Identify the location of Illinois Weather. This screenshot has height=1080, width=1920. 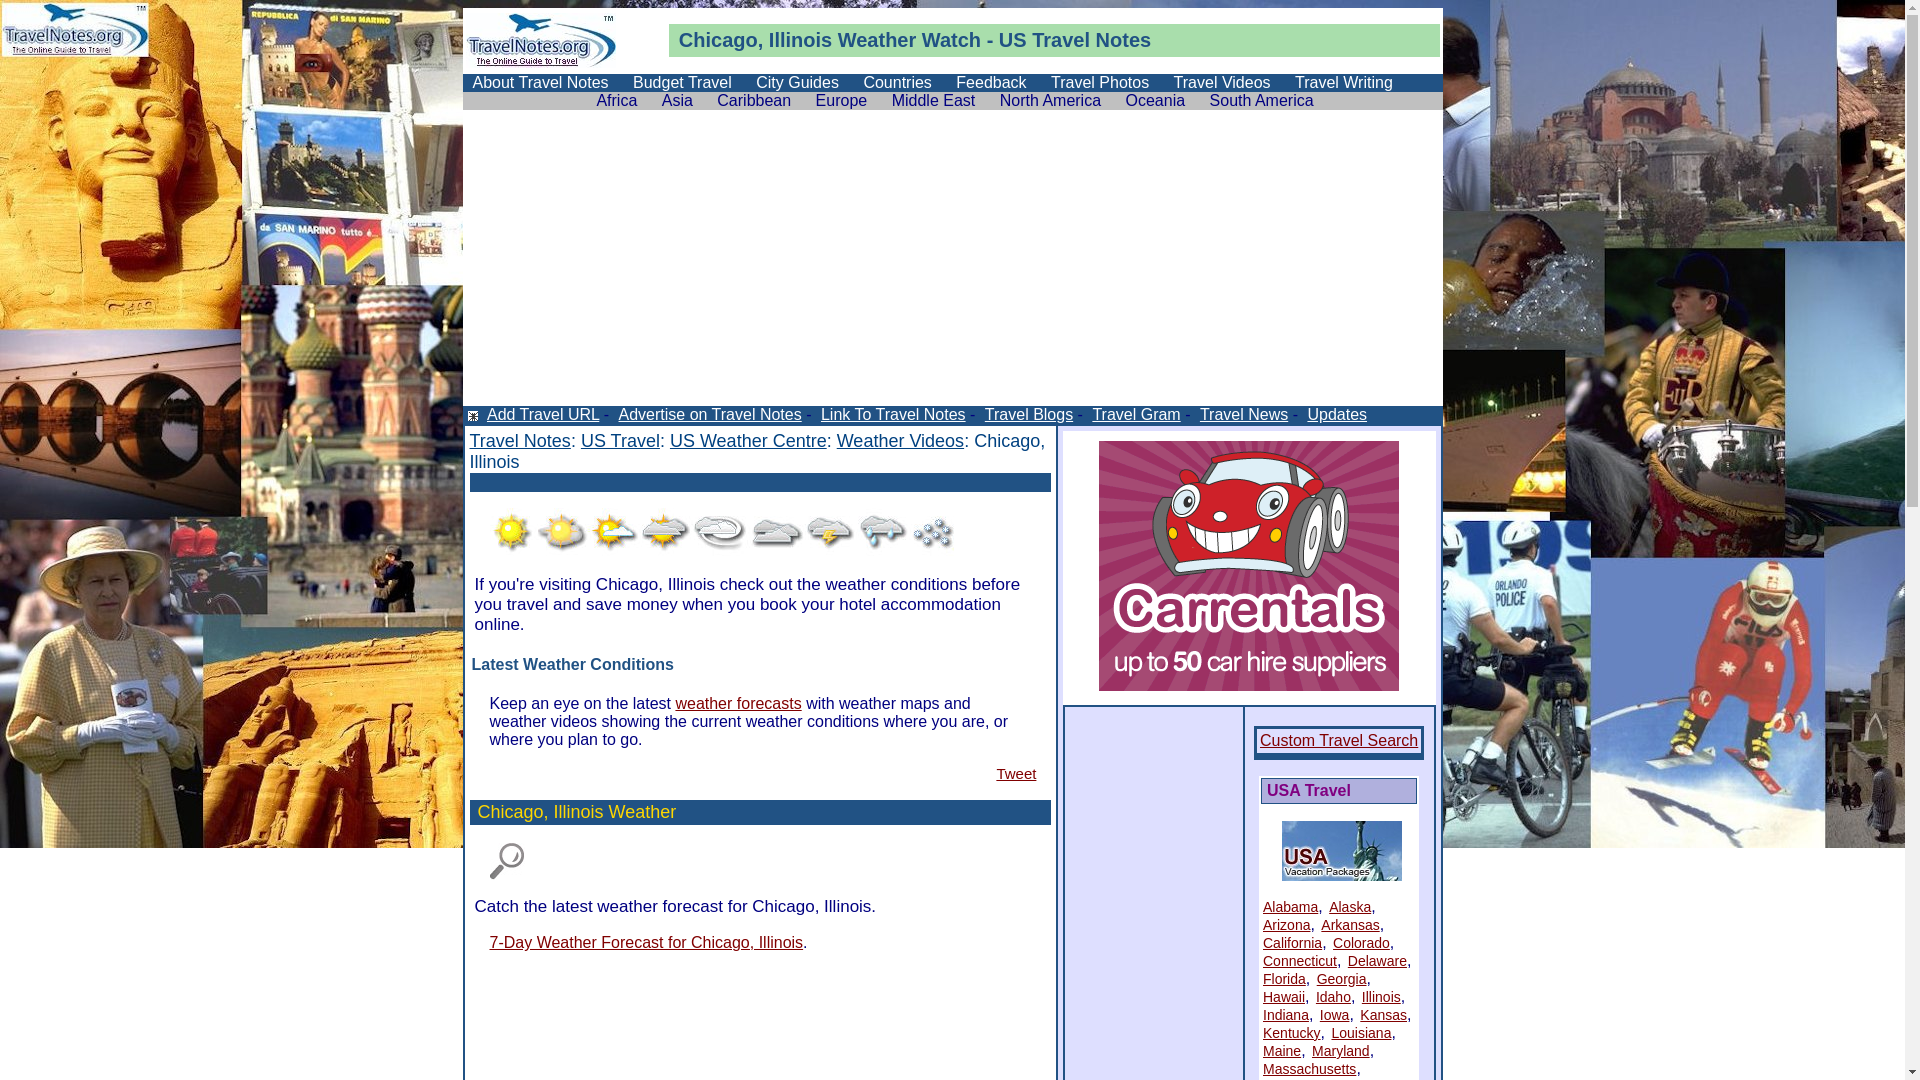
(616, 812).